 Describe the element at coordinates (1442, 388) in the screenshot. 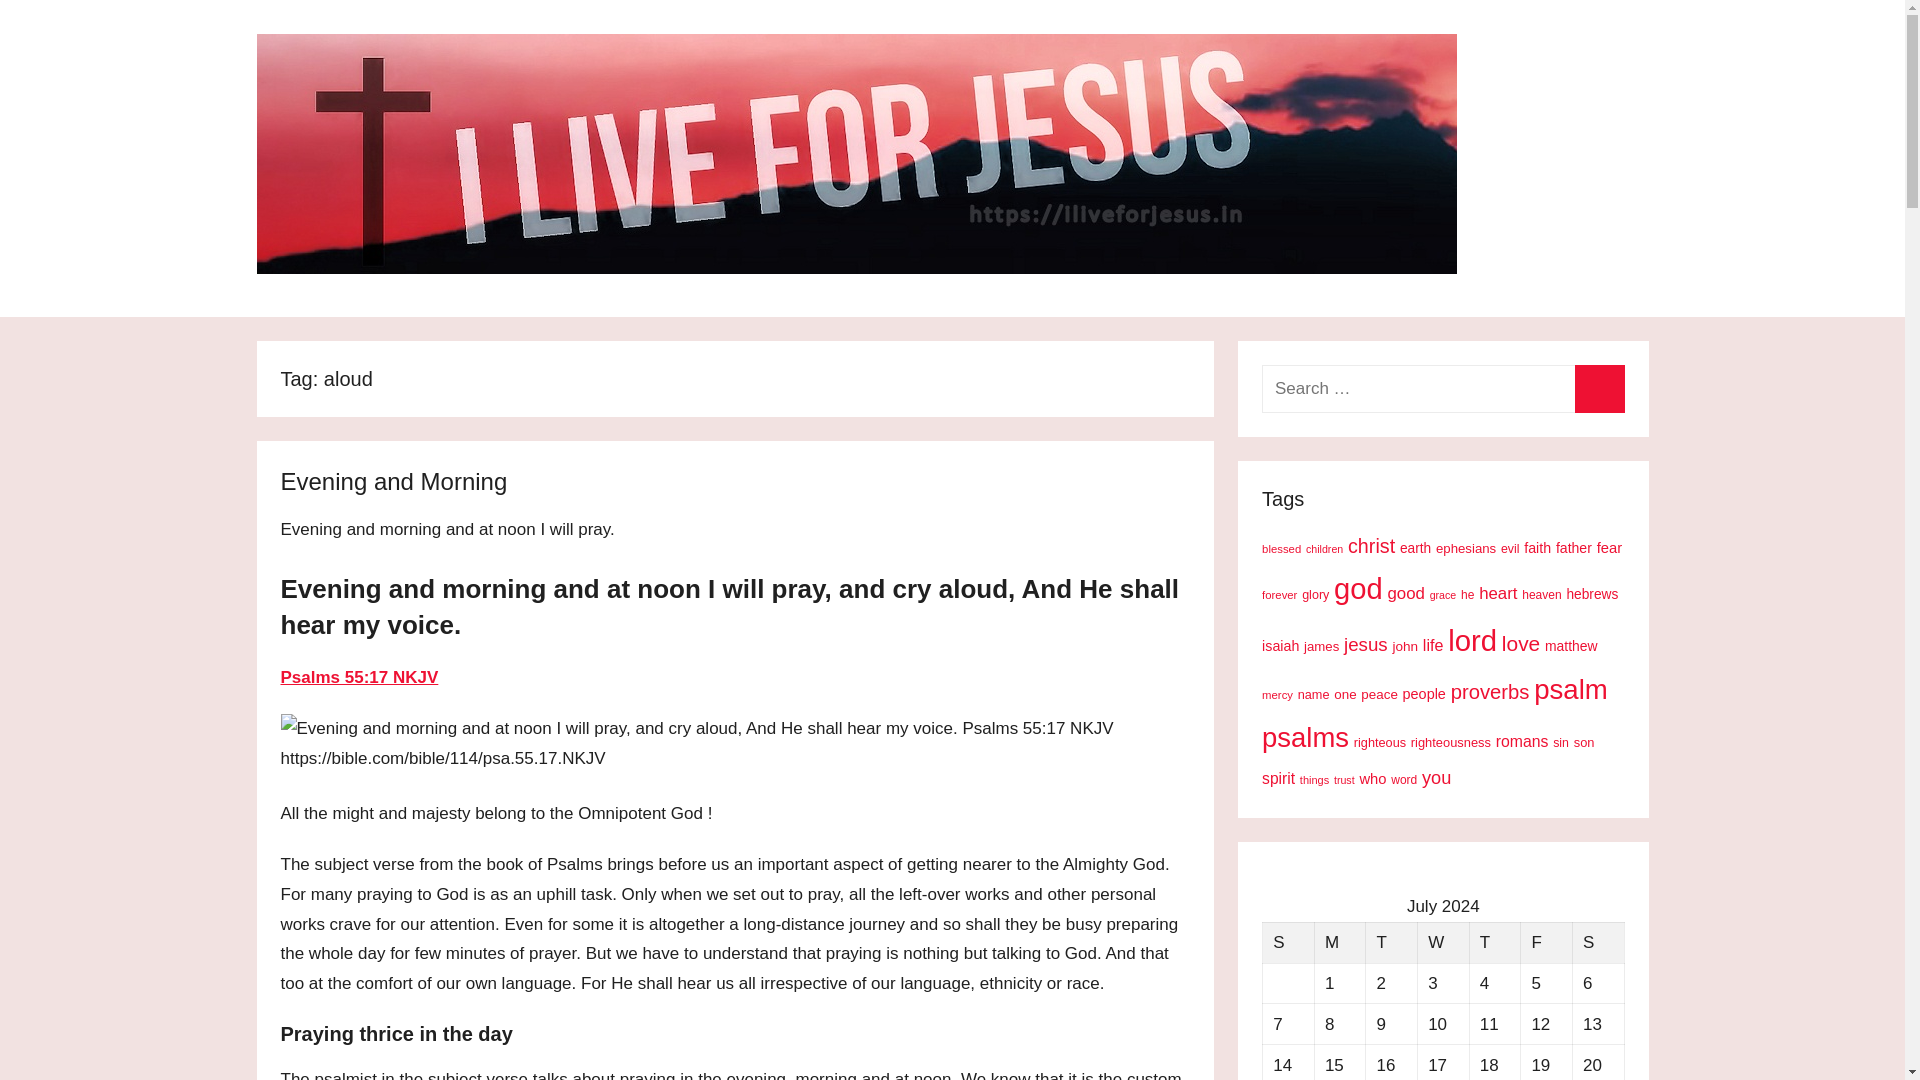

I see `Search for:` at that location.